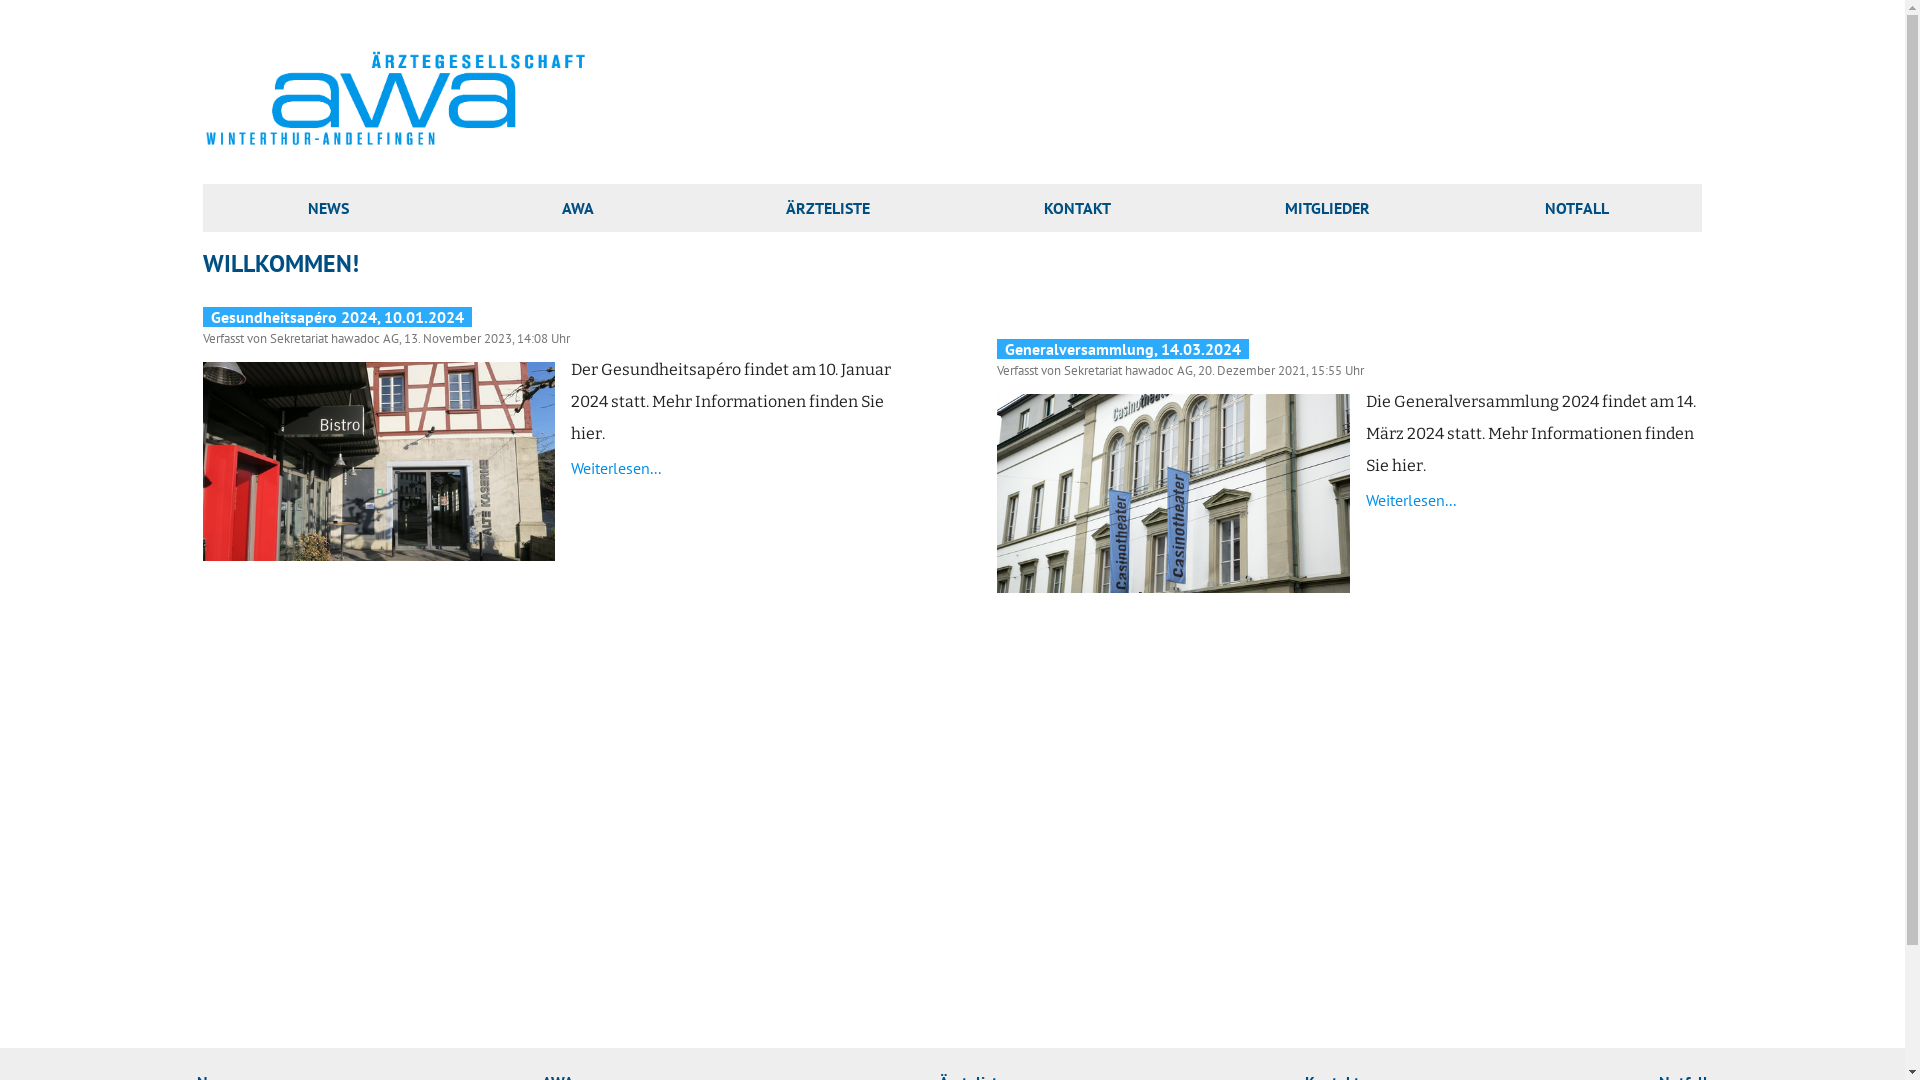 This screenshot has height=1080, width=1920. I want to click on Weiterlesen..., so click(616, 468).